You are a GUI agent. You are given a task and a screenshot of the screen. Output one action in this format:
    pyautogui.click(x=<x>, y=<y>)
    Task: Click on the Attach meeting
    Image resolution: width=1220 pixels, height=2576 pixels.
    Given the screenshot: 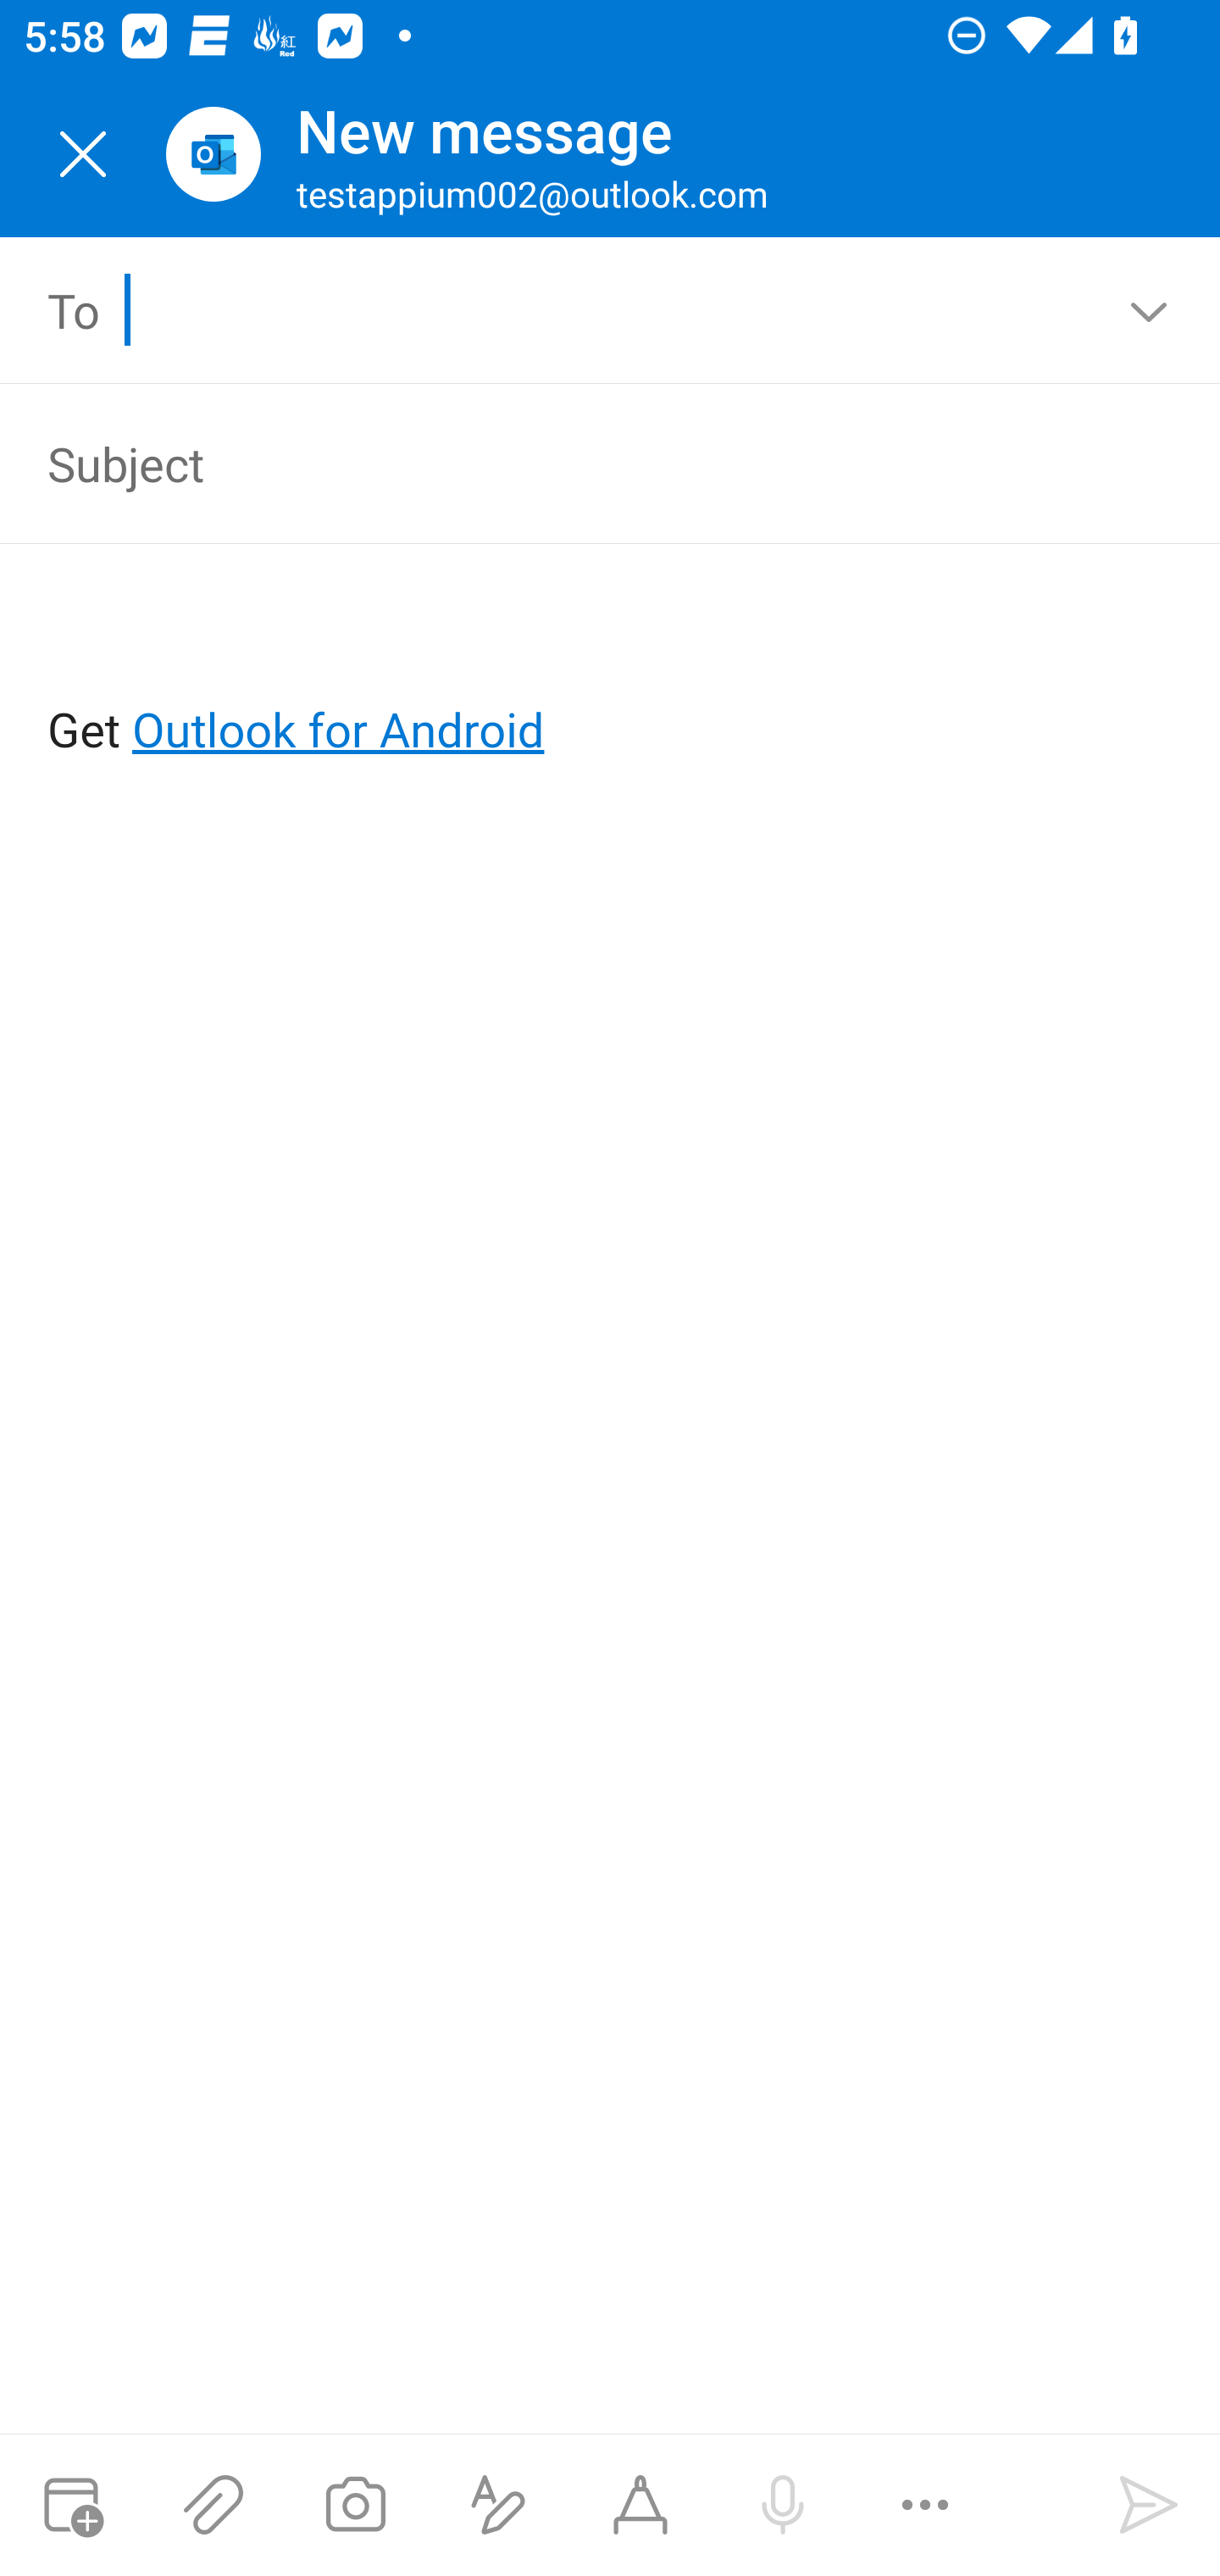 What is the action you would take?
    pyautogui.click(x=71, y=2505)
    